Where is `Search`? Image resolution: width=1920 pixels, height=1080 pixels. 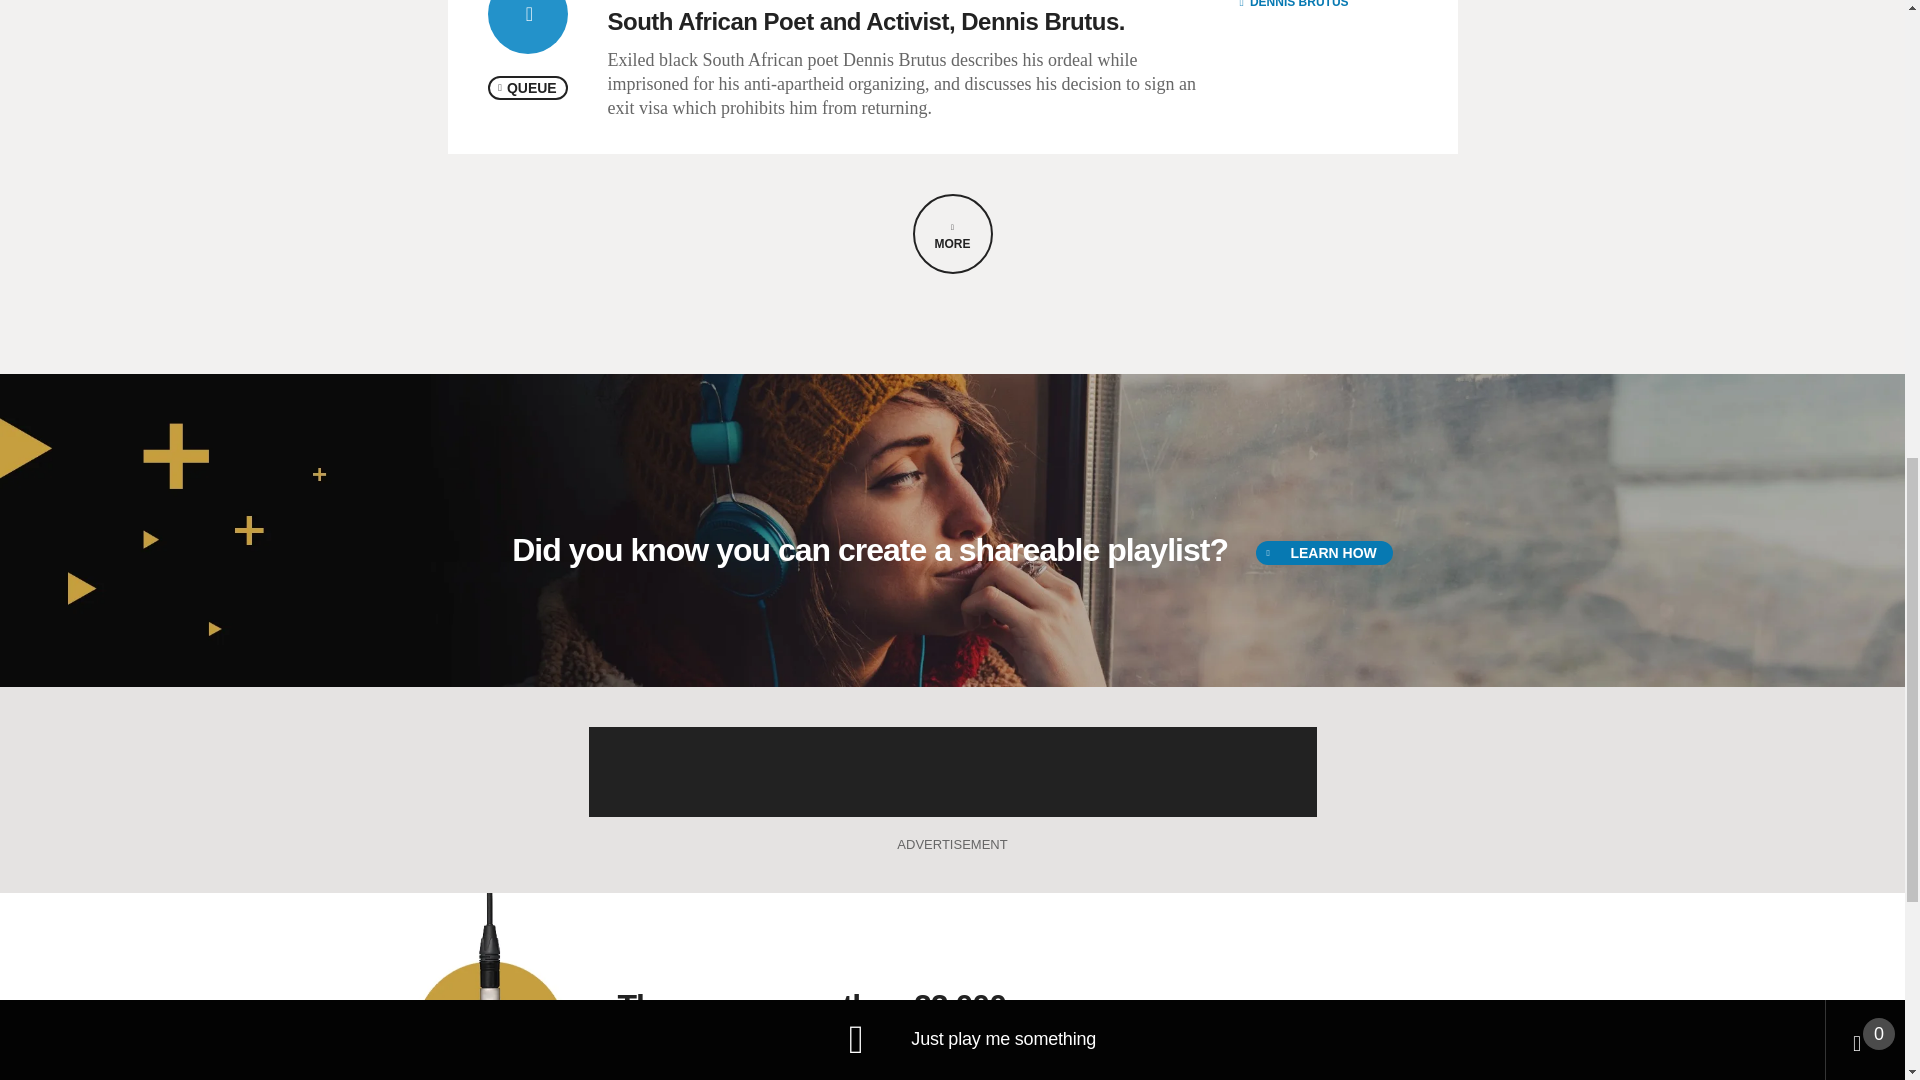
Search is located at coordinates (1486, 1056).